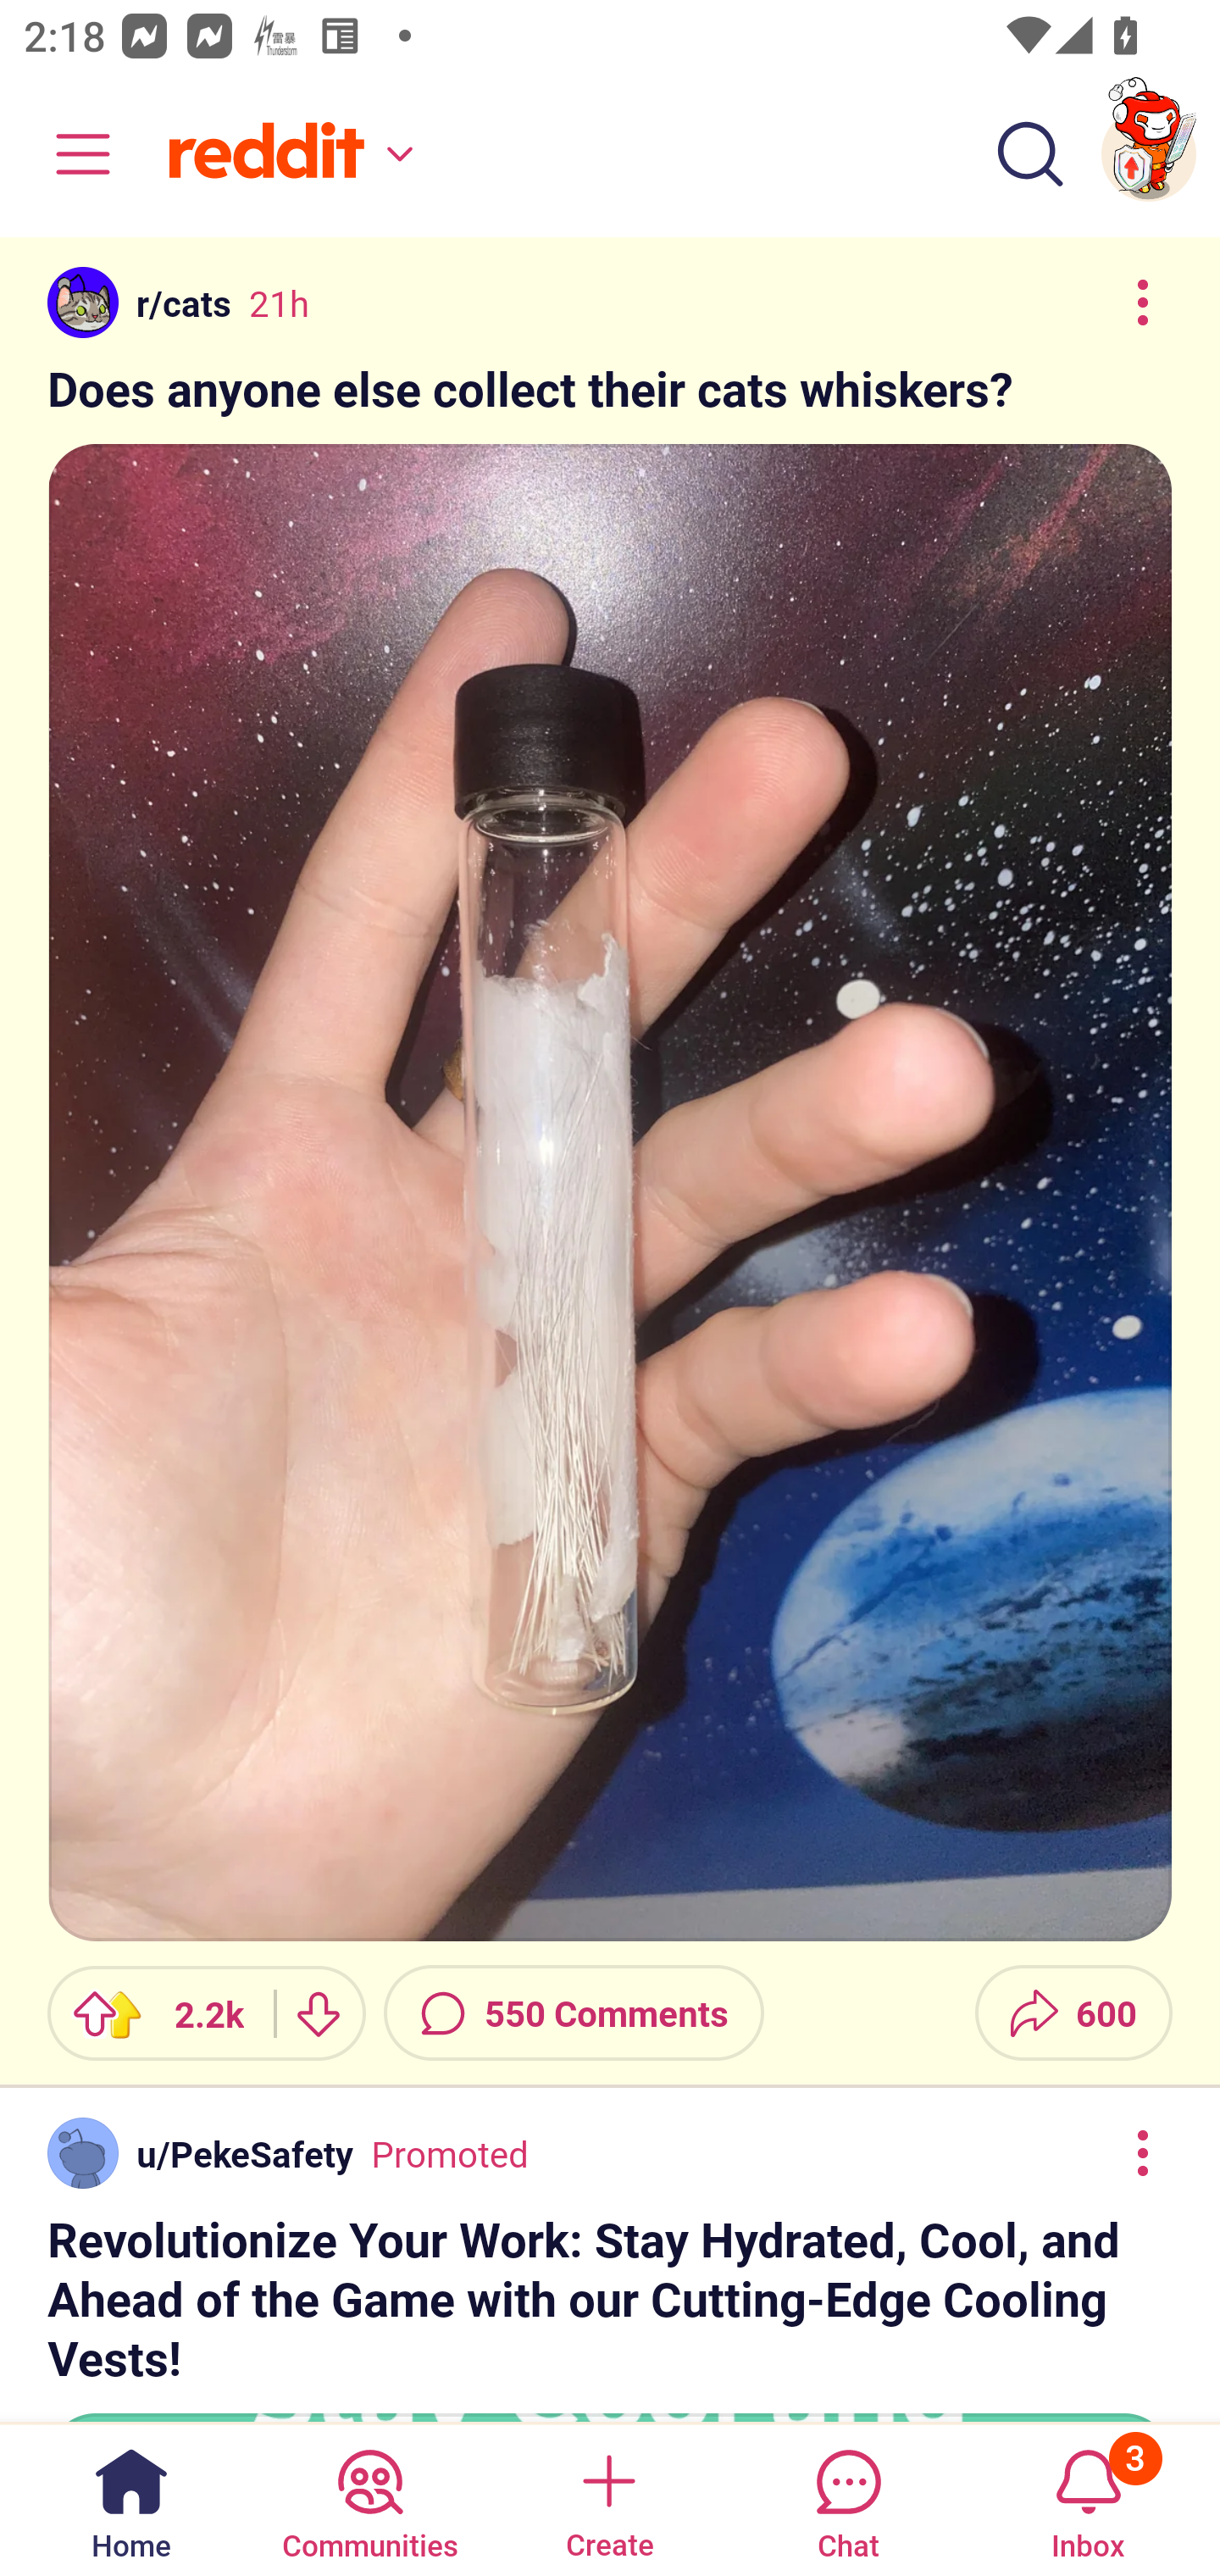 The image size is (1220, 2576). Describe the element at coordinates (369, 2498) in the screenshot. I see `Communities` at that location.